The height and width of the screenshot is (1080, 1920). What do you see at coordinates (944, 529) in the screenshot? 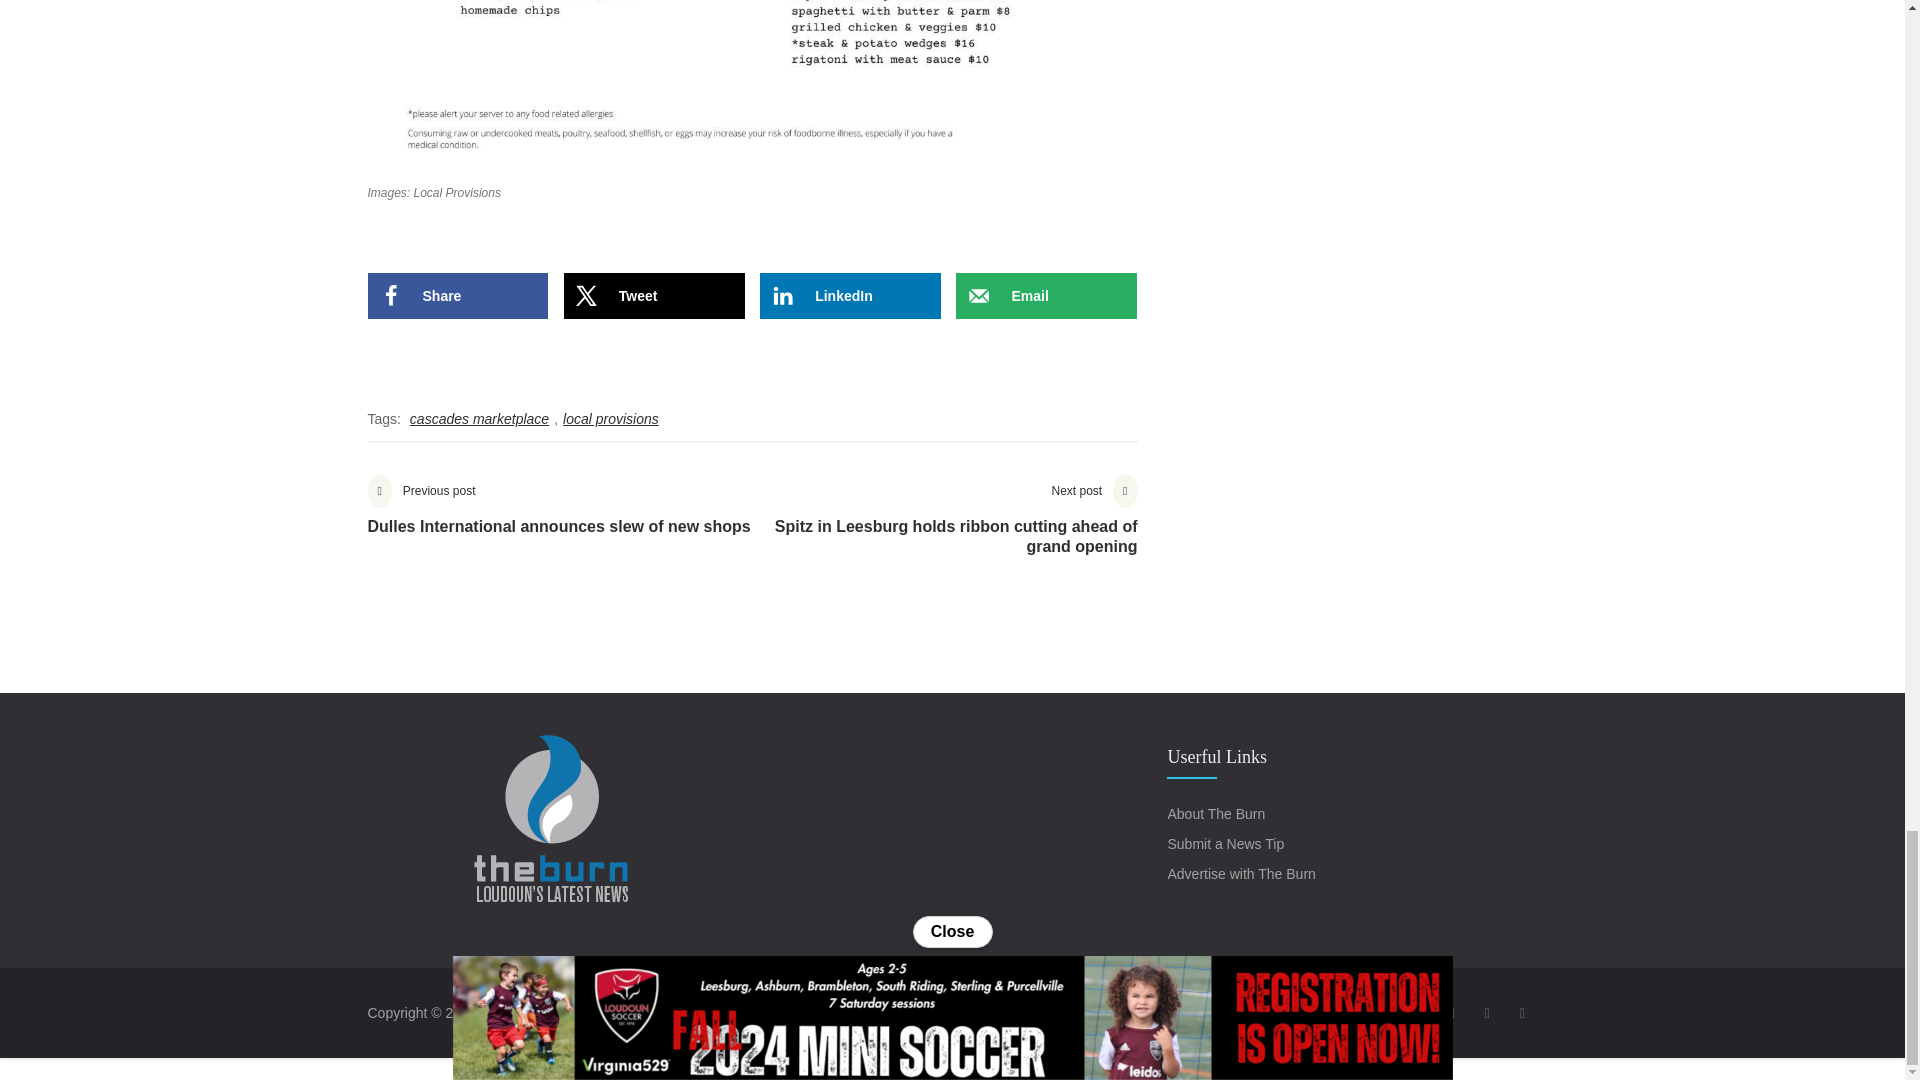
I see `next post` at bounding box center [944, 529].